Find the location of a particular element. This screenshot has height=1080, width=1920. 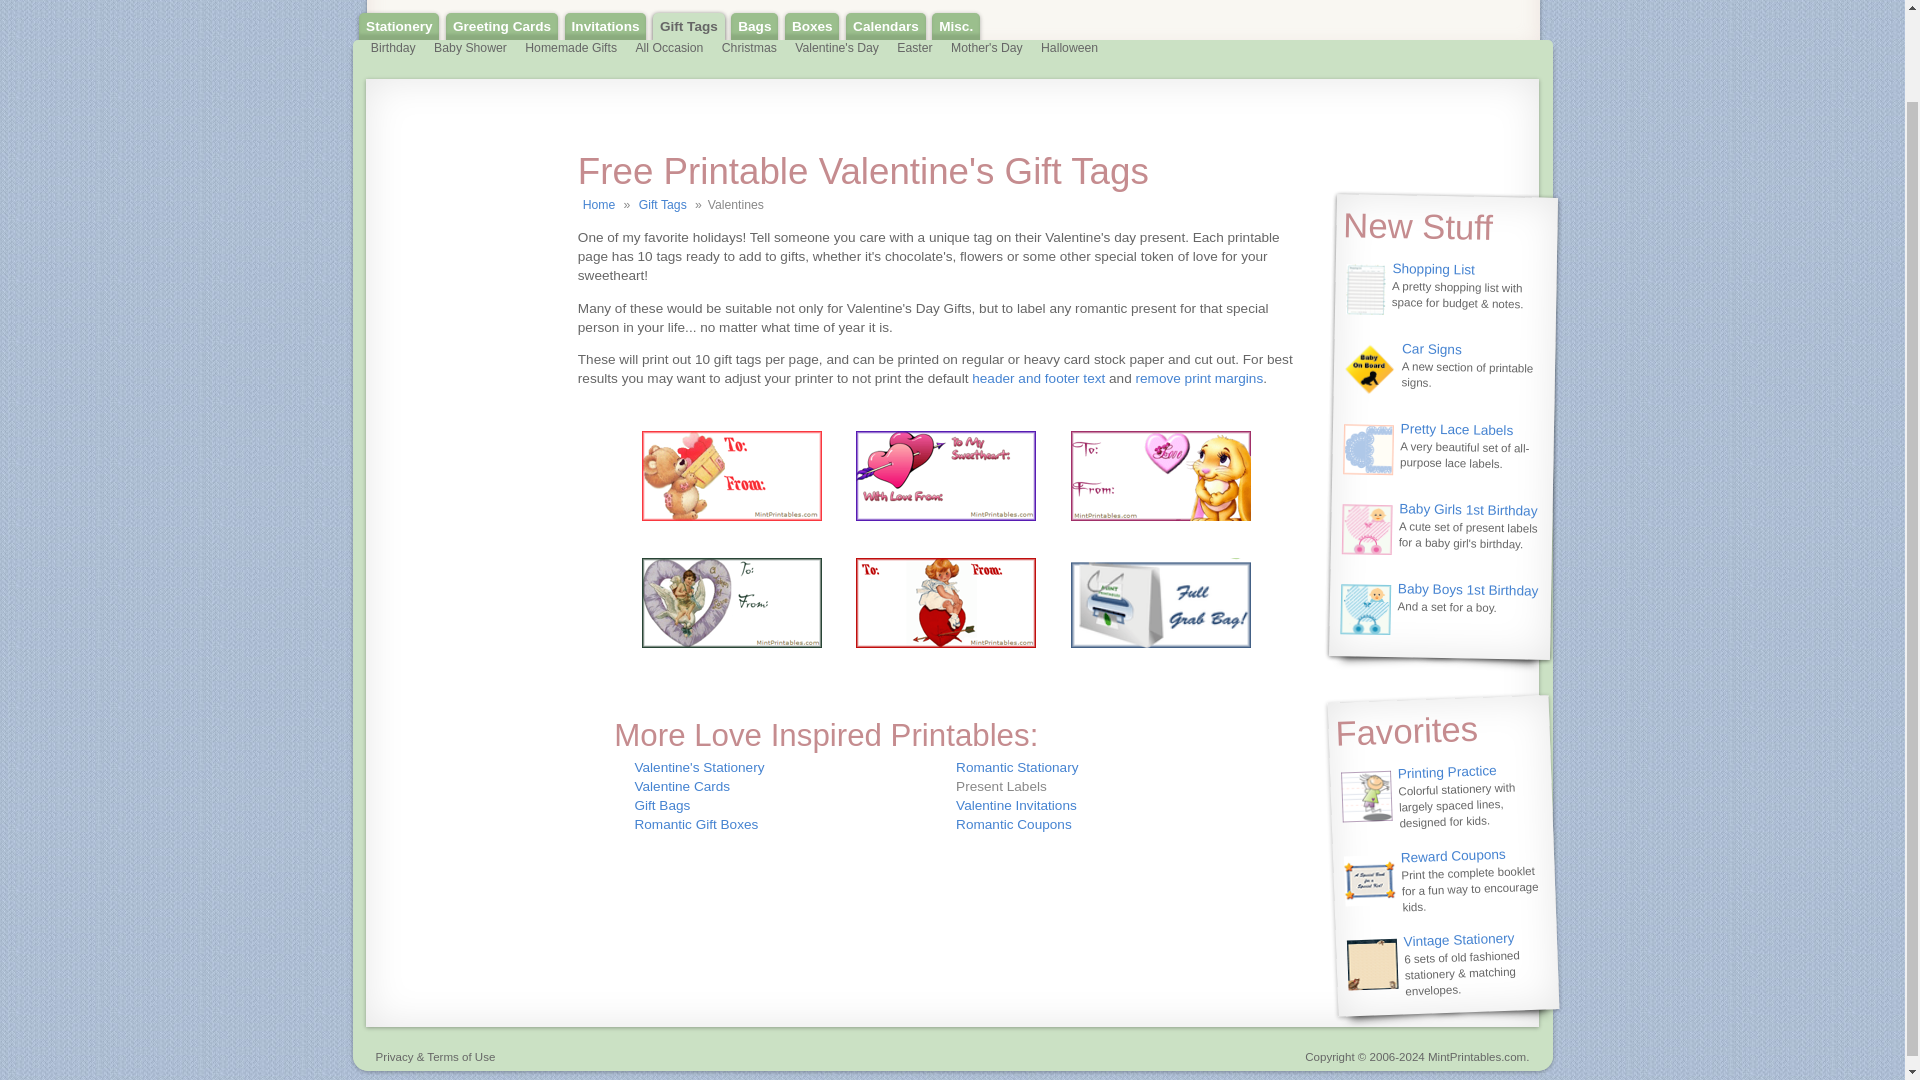

Shopping List is located at coordinates (1434, 268).